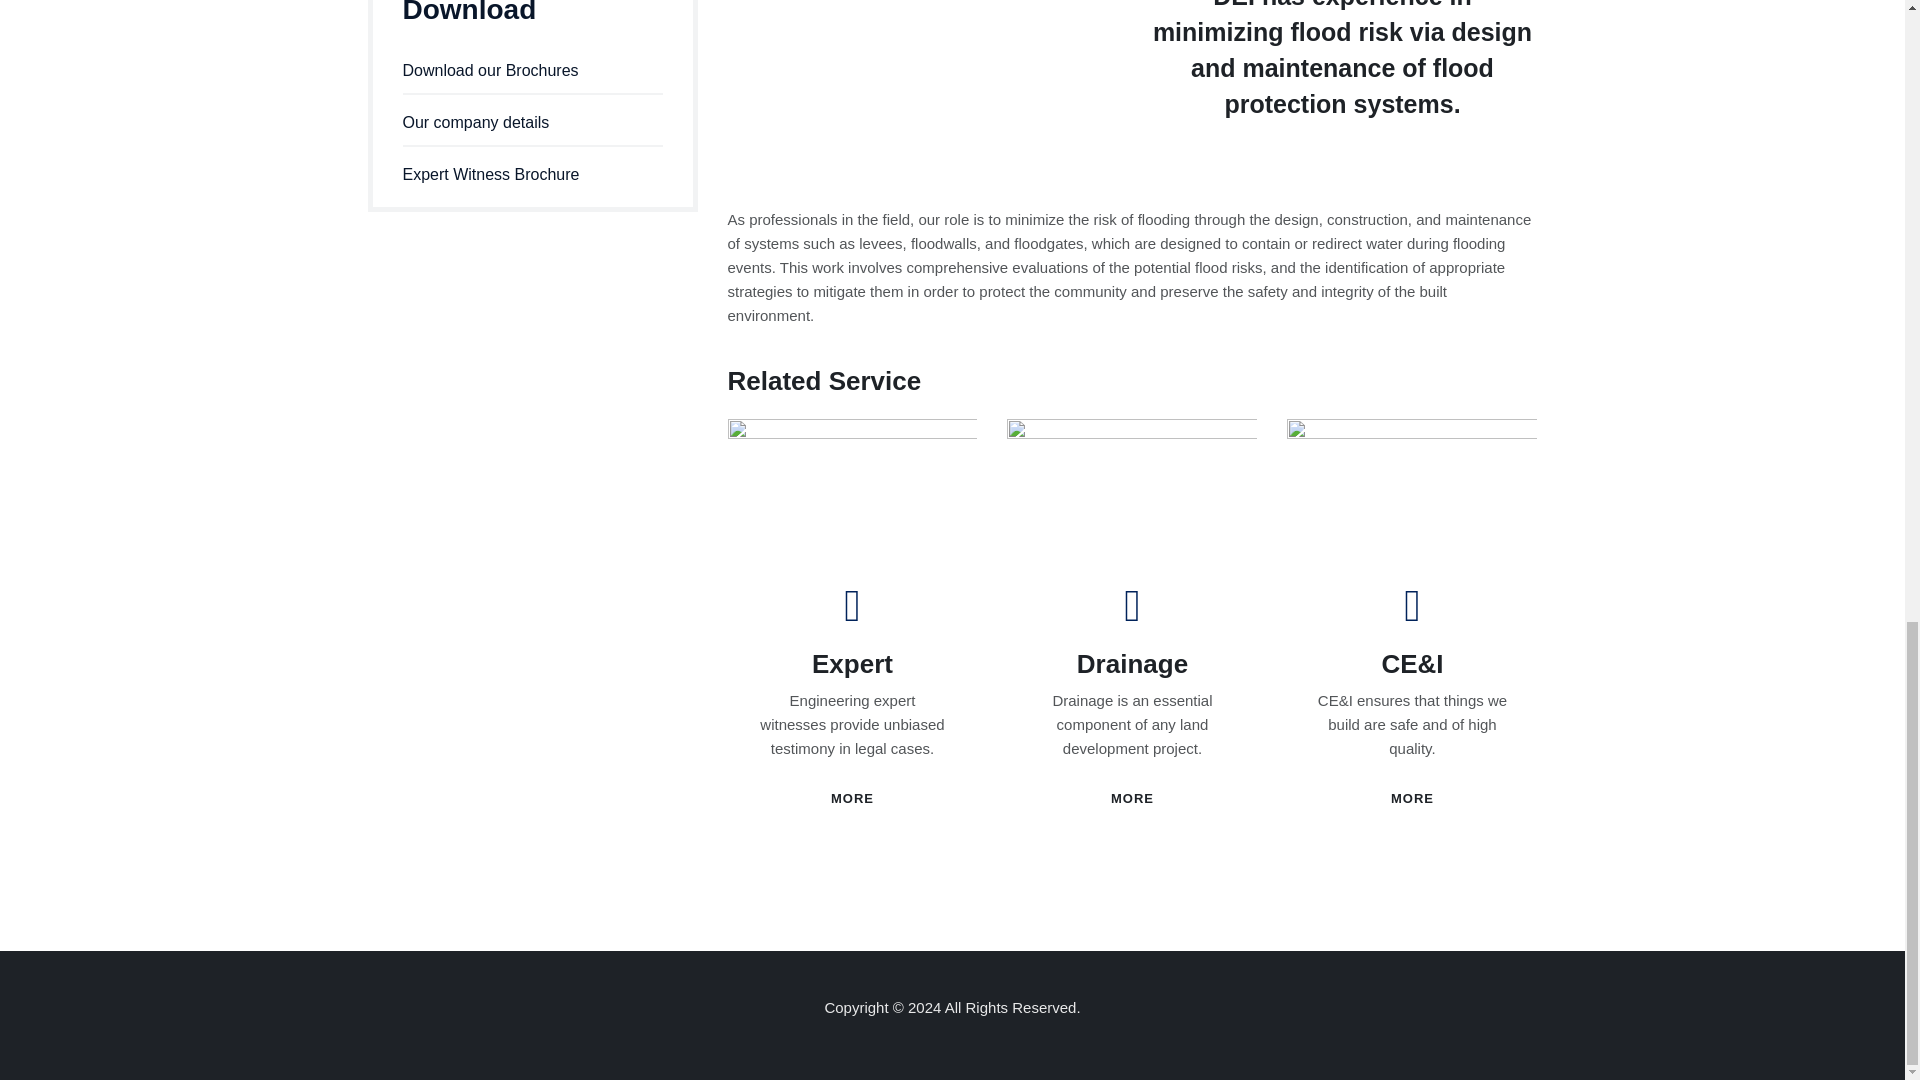 This screenshot has height=1080, width=1920. What do you see at coordinates (1132, 664) in the screenshot?
I see `Drainage` at bounding box center [1132, 664].